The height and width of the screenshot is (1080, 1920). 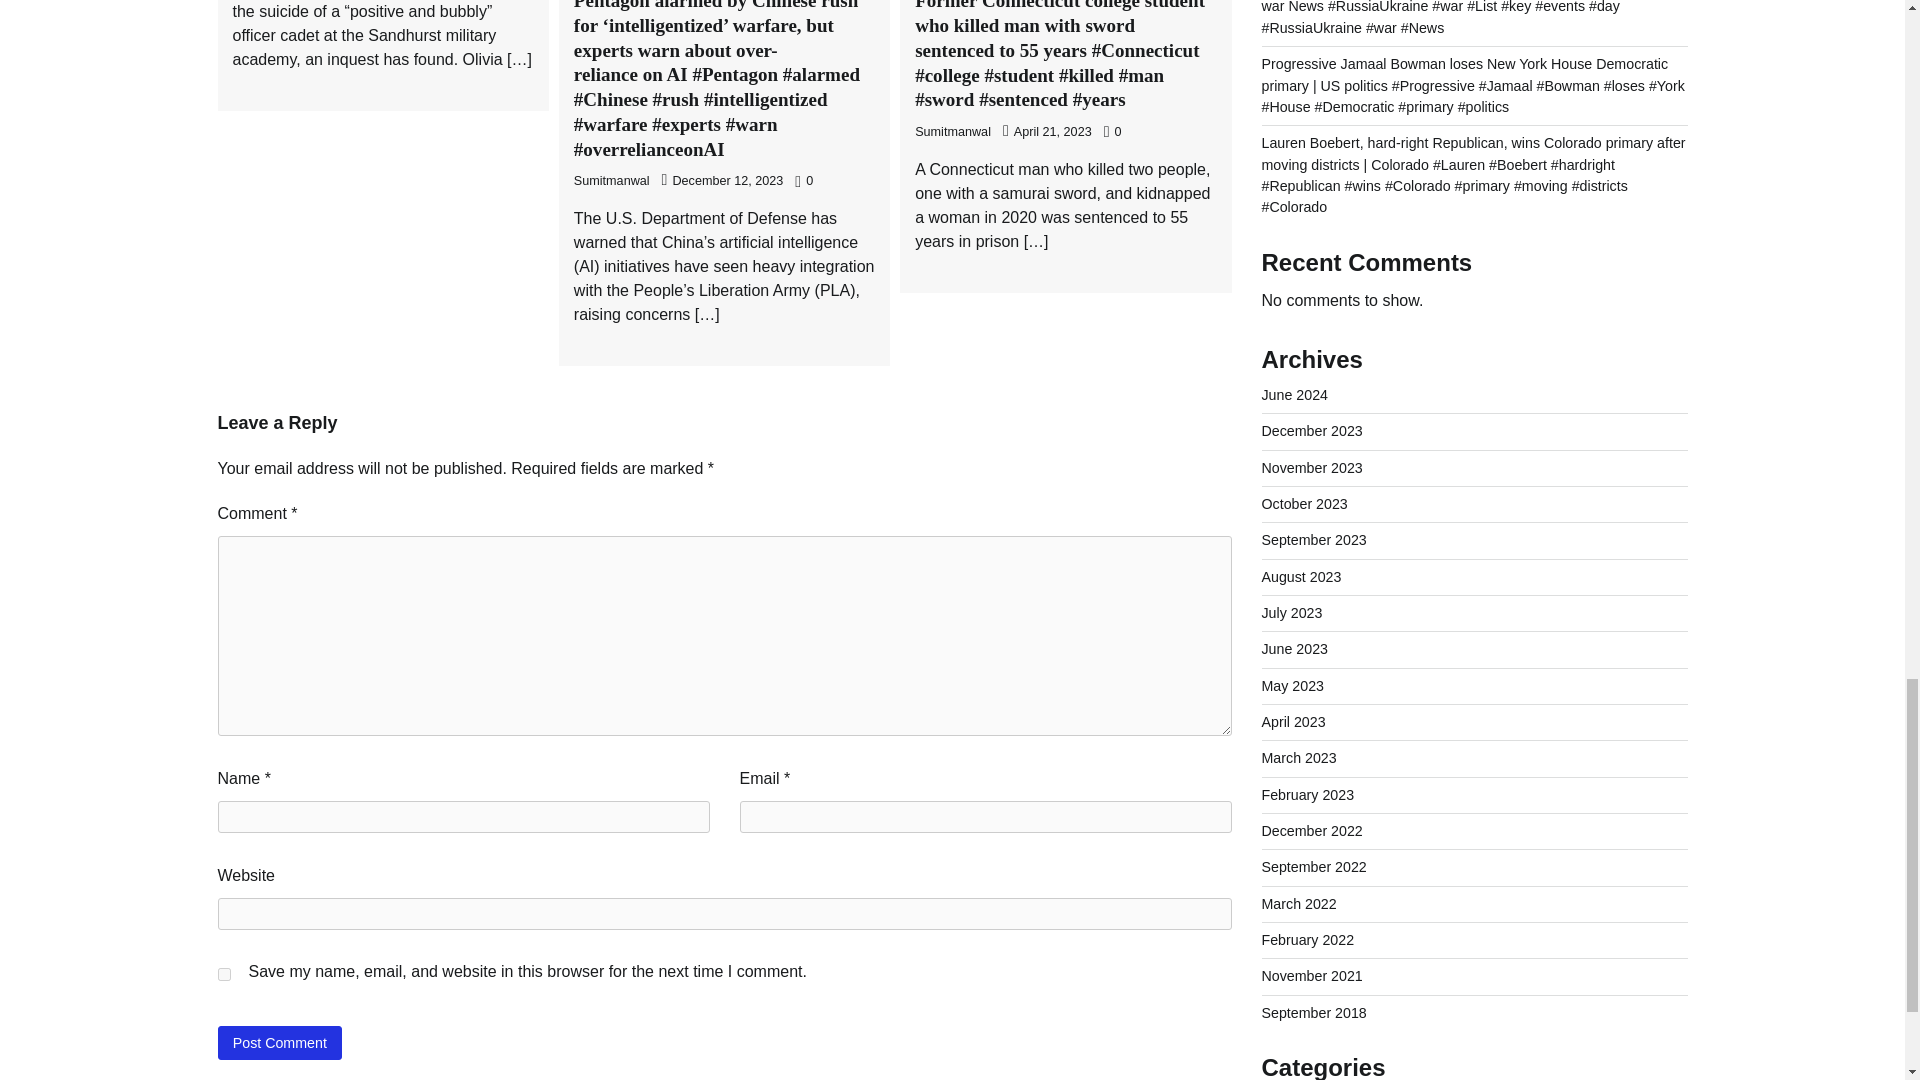 I want to click on Post Comment, so click(x=280, y=1042).